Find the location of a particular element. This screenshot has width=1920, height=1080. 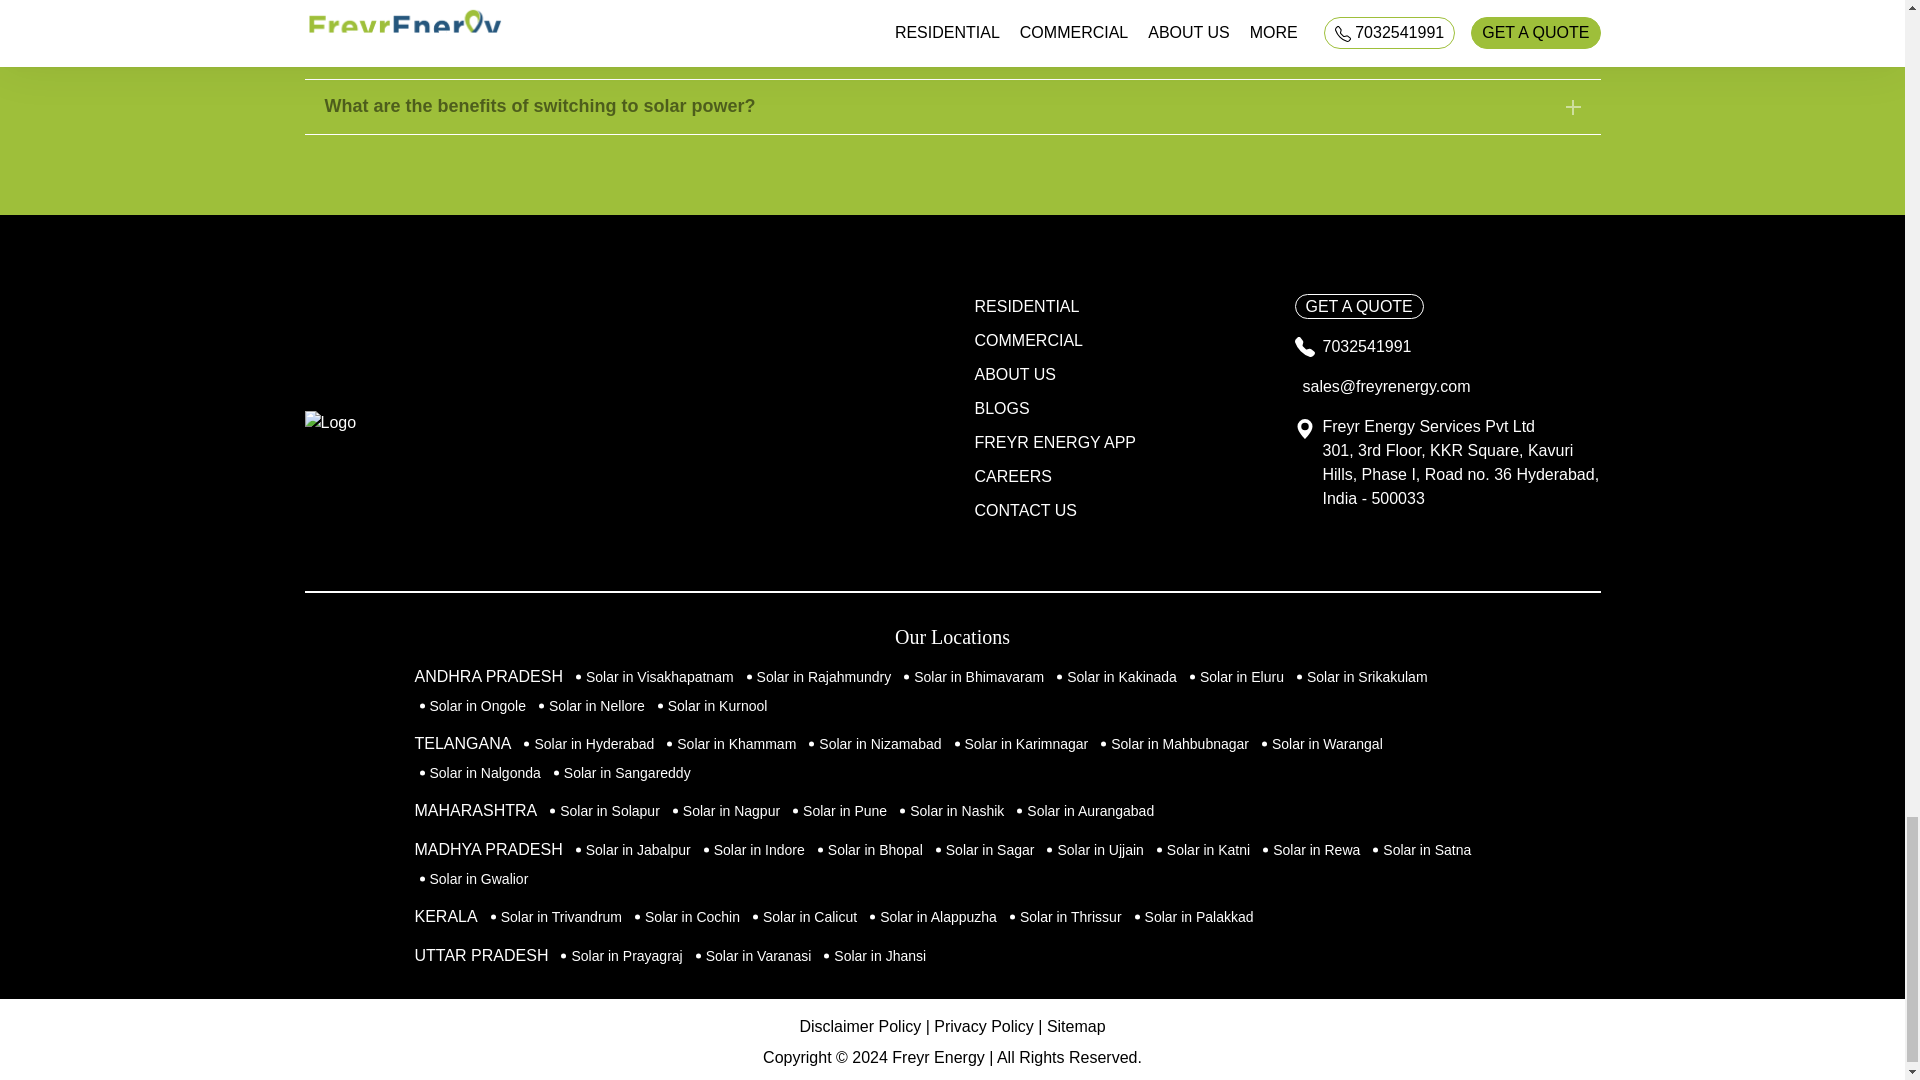

What are the benefits of switching to solar power? is located at coordinates (951, 106).